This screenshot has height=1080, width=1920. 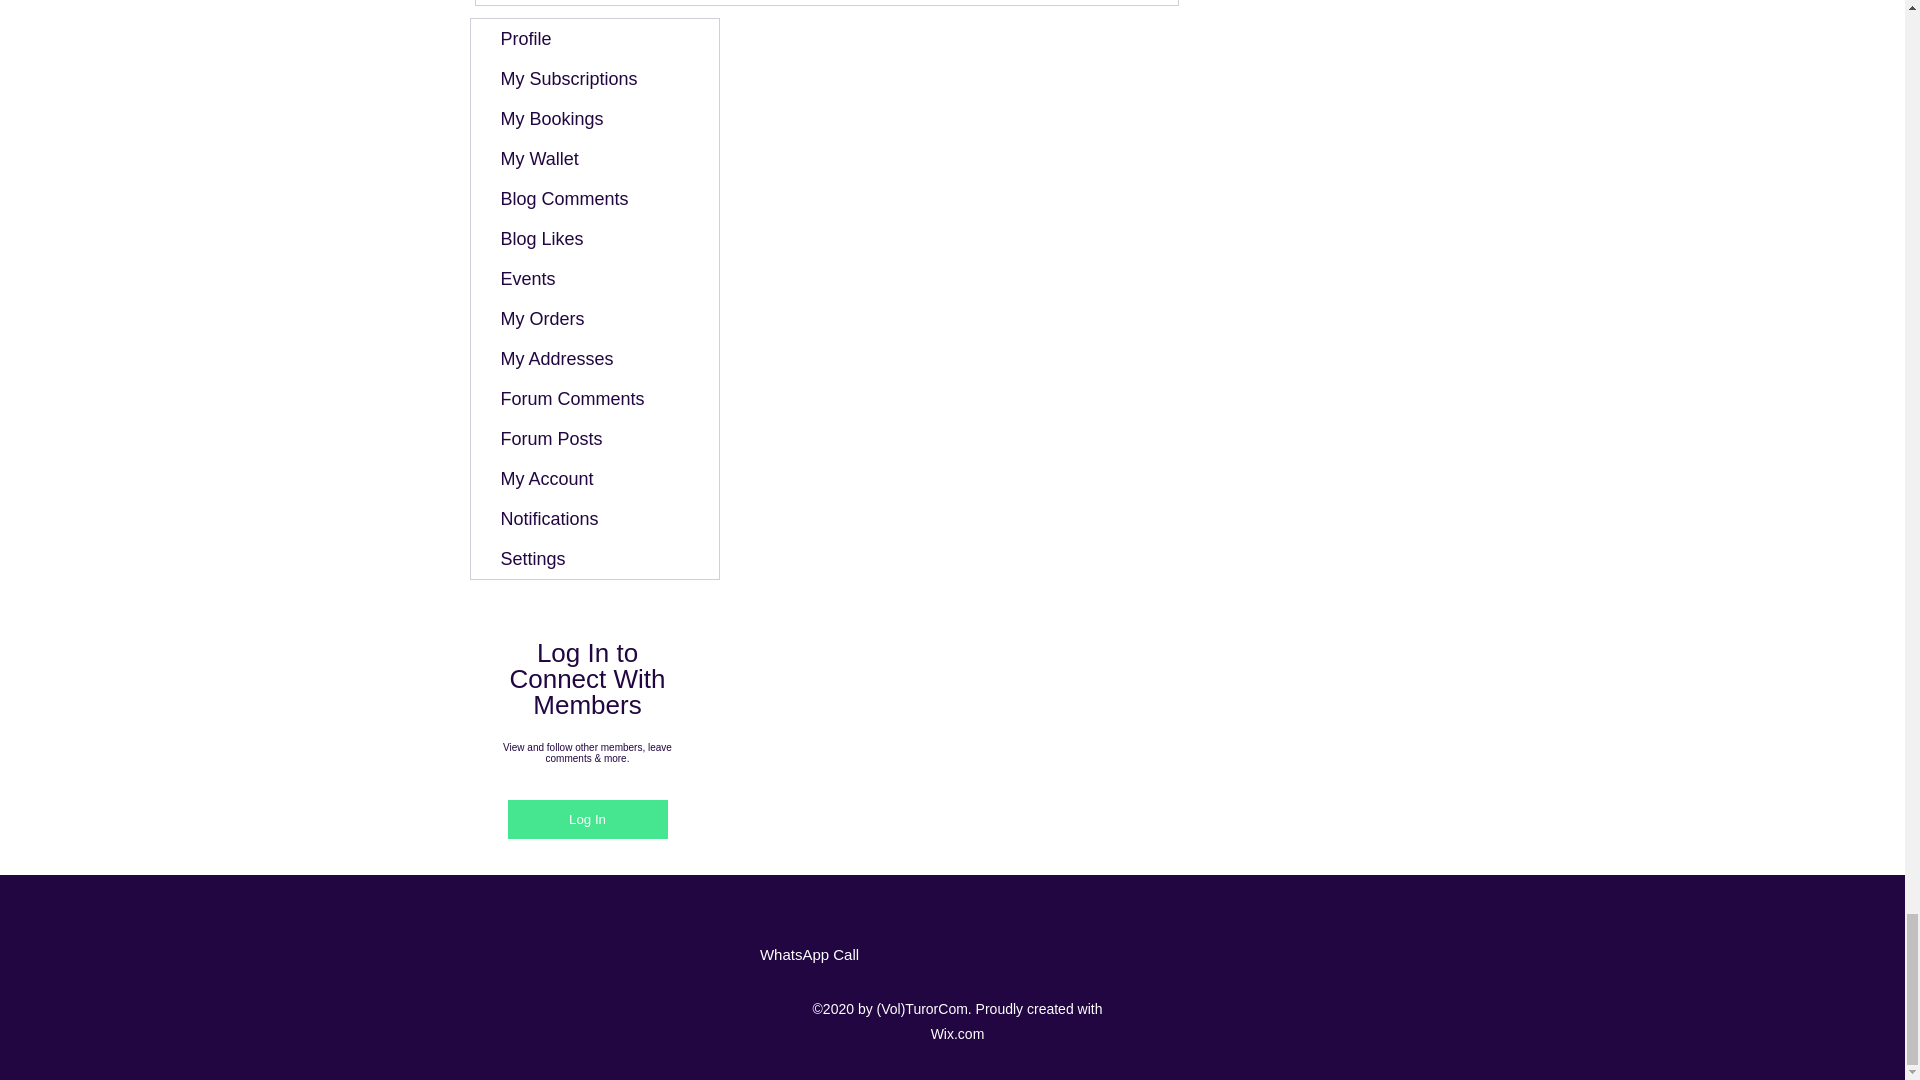 I want to click on Profile, so click(x=594, y=39).